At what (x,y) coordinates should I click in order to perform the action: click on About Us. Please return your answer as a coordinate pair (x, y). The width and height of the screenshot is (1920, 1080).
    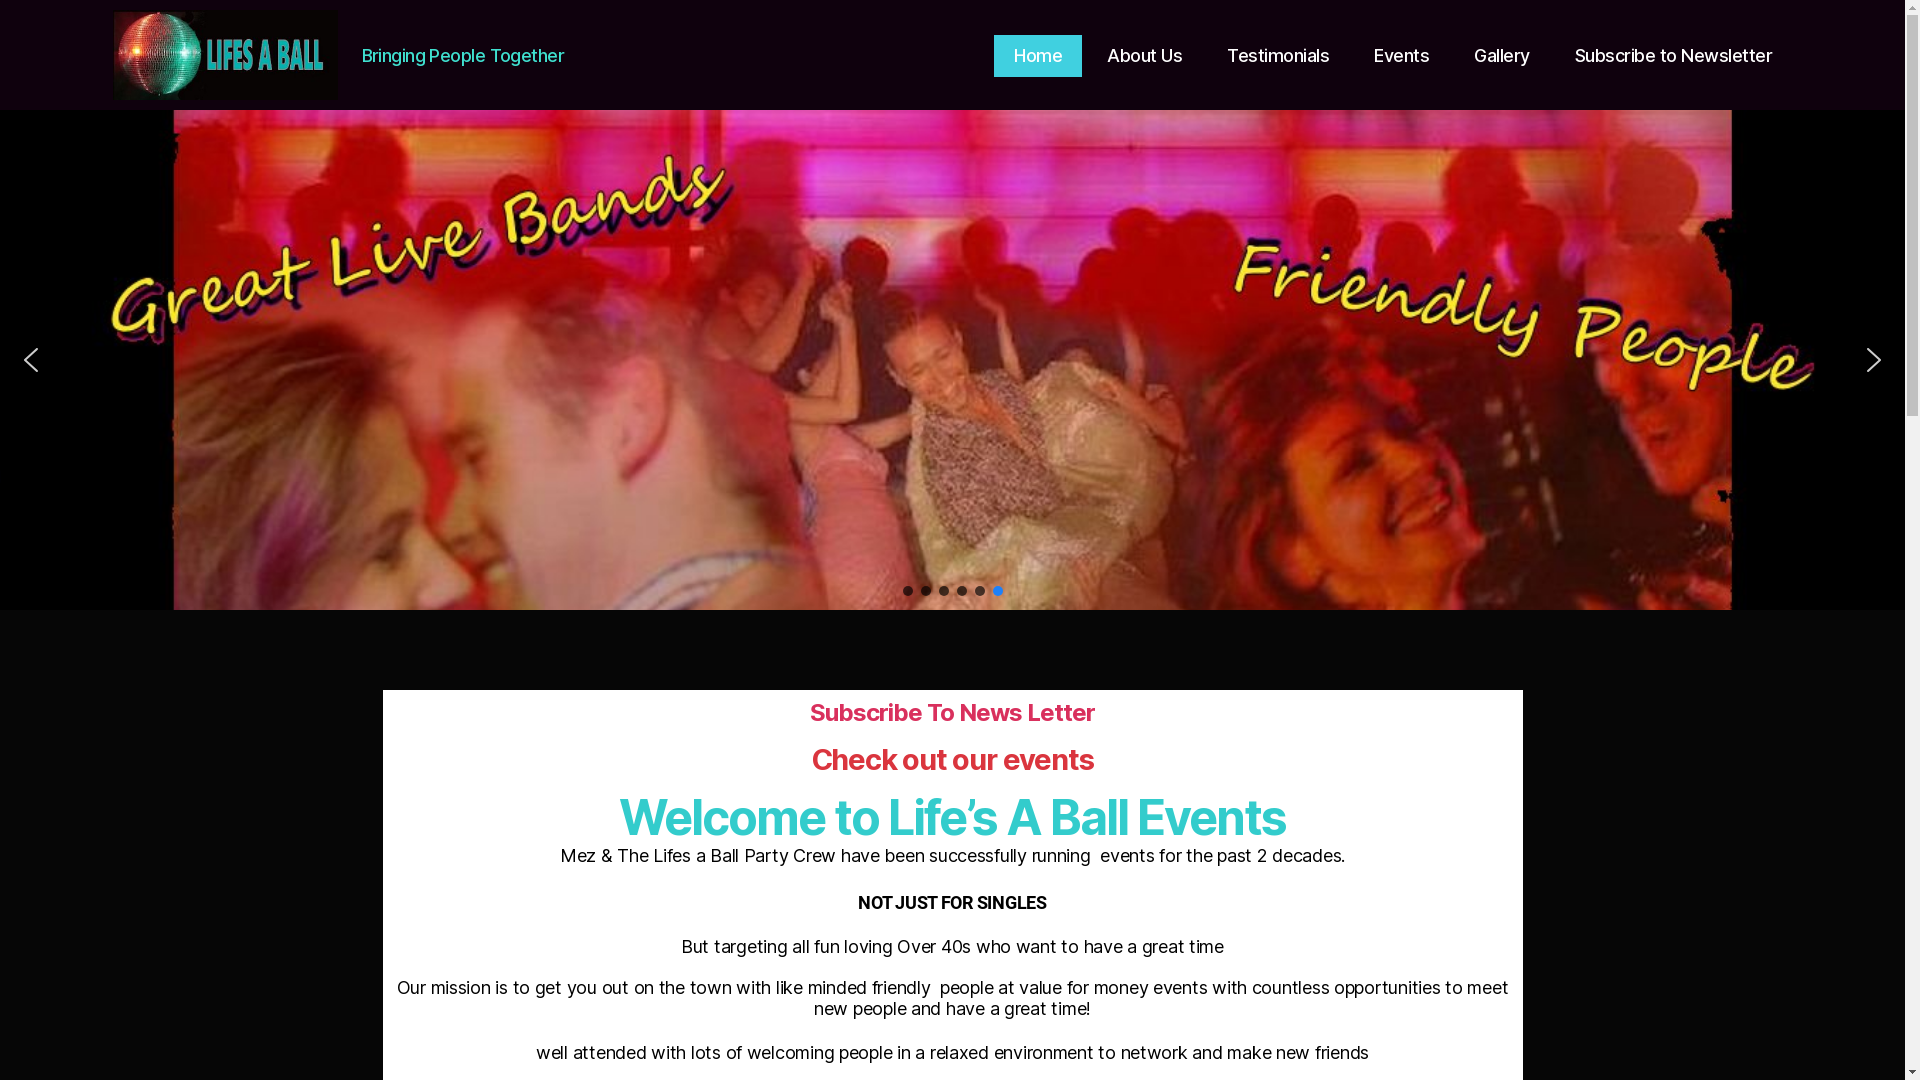
    Looking at the image, I should click on (1144, 56).